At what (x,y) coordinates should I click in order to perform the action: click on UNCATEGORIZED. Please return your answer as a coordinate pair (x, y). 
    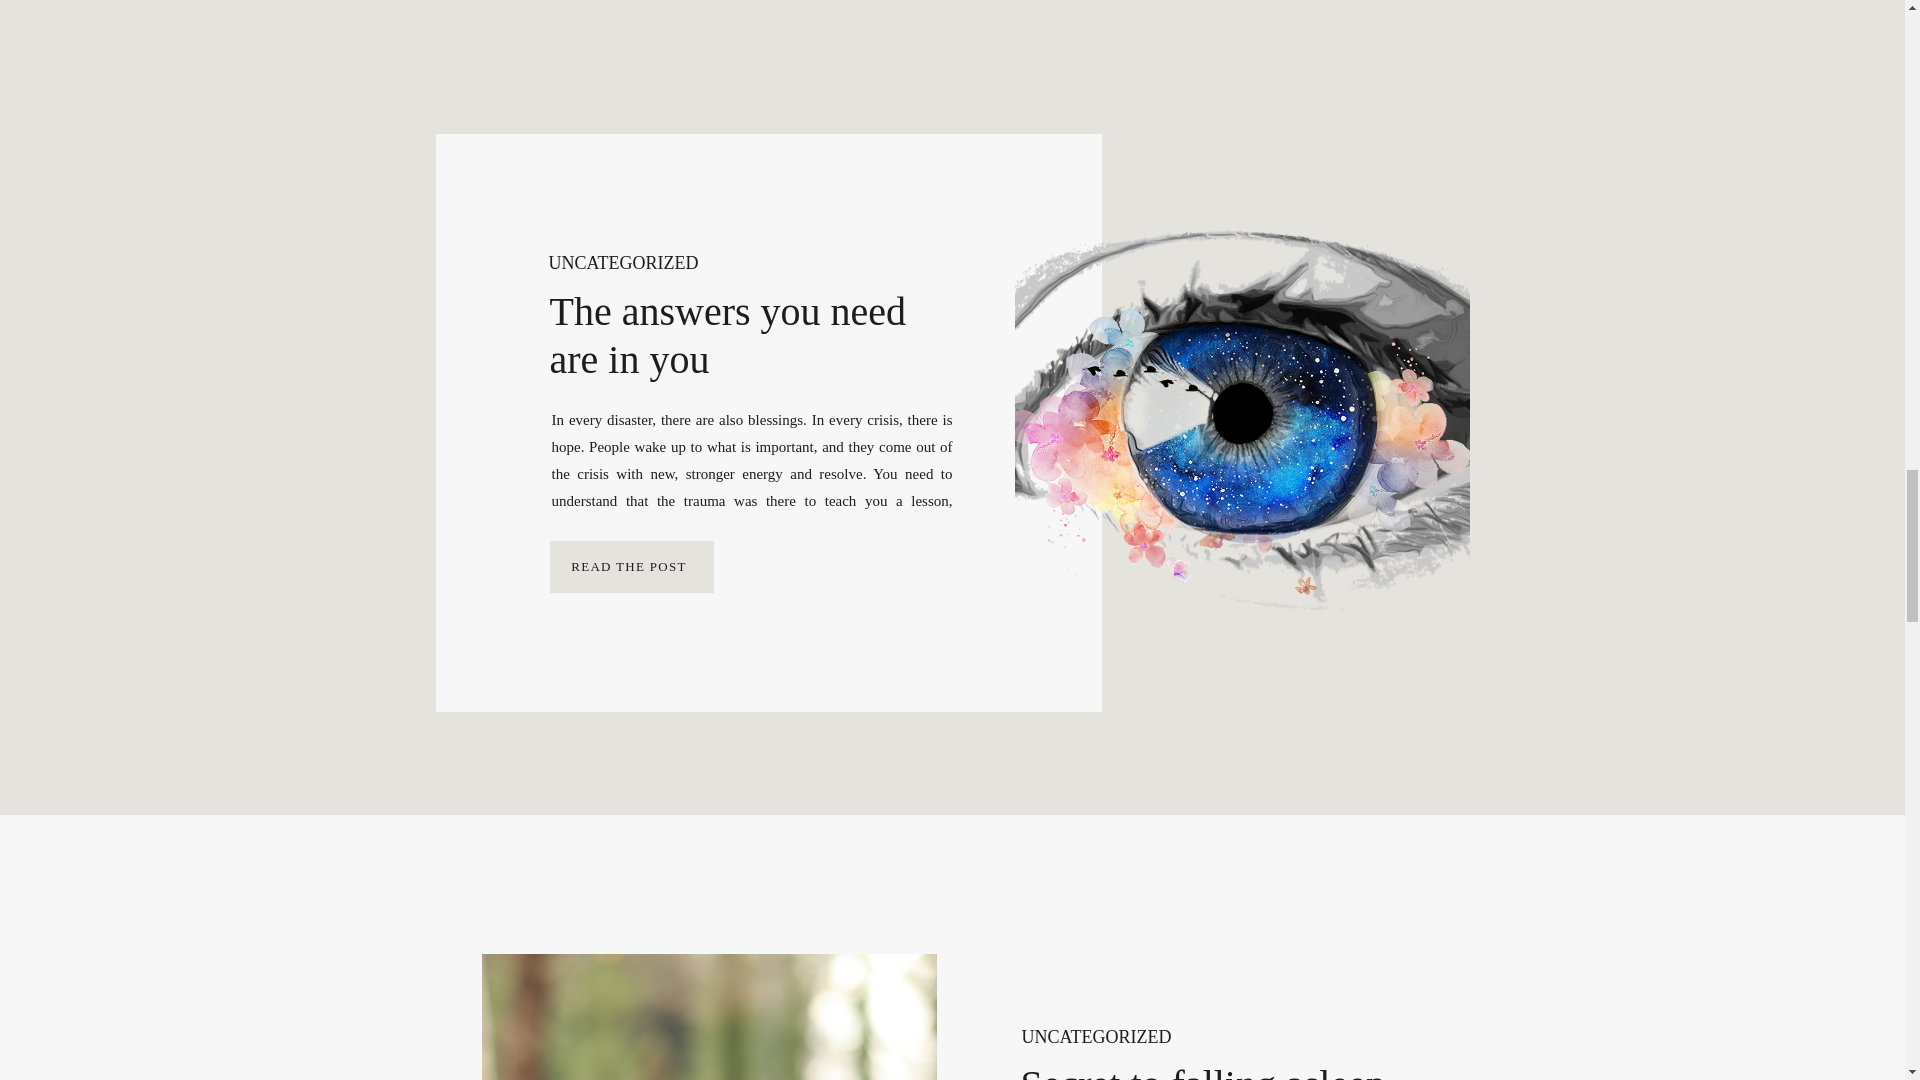
    Looking at the image, I should click on (622, 262).